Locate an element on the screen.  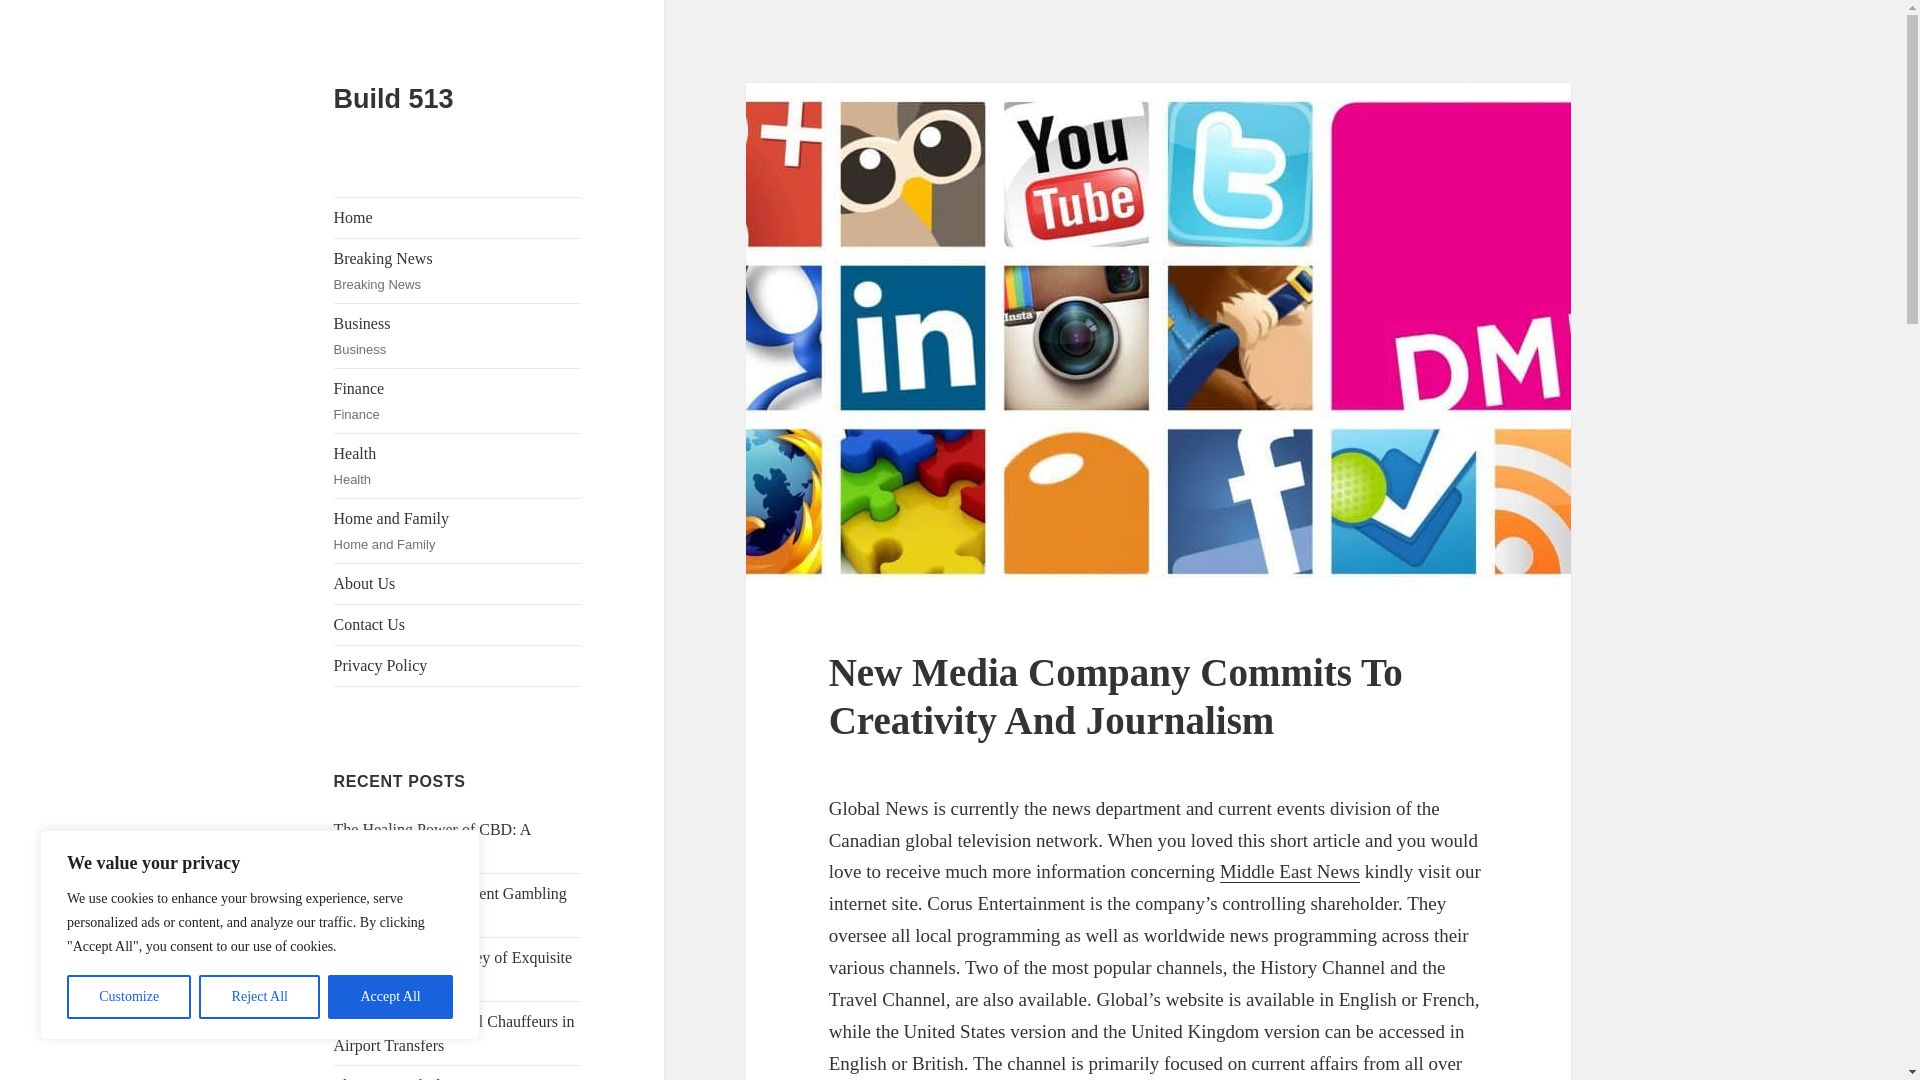
The Healing Power of CBD: A Personal Journey is located at coordinates (458, 270).